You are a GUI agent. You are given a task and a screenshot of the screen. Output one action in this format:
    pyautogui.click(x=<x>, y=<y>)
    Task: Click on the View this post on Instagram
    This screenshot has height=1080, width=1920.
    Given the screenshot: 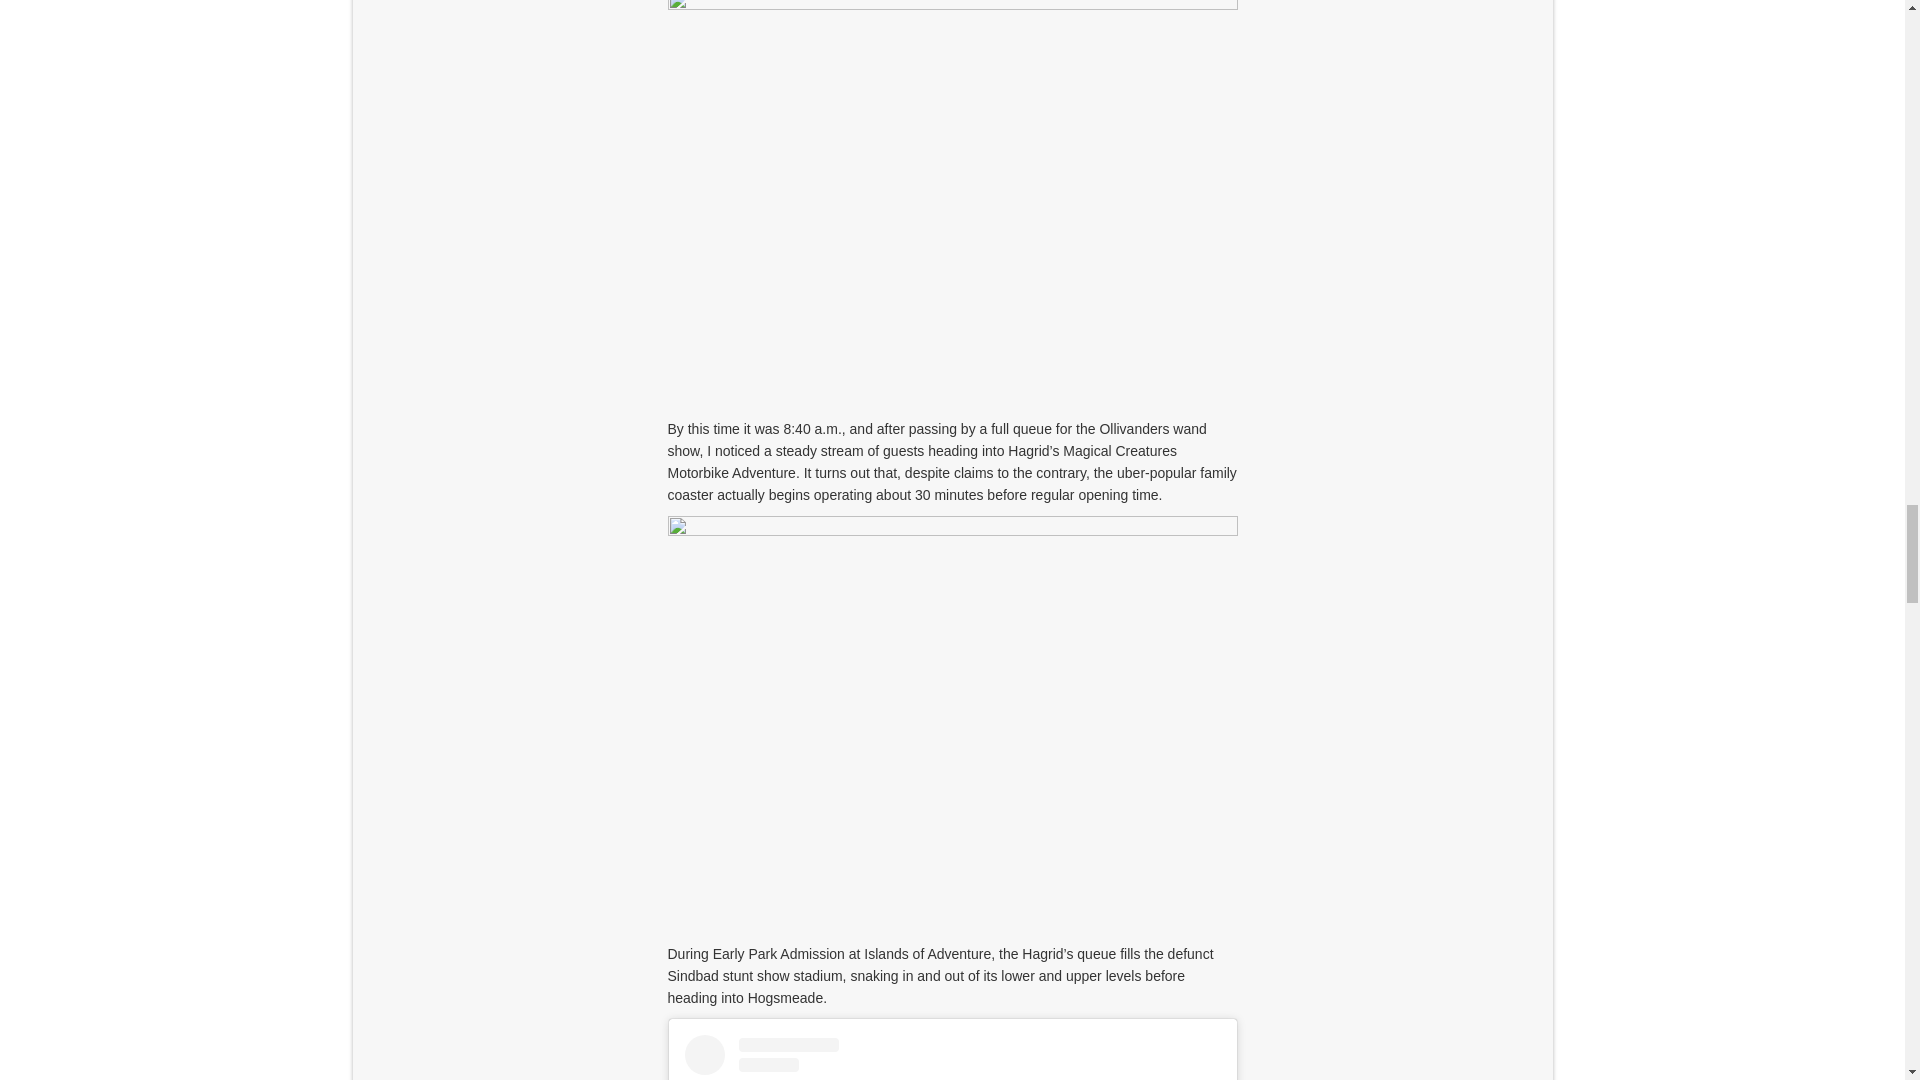 What is the action you would take?
    pyautogui.click(x=951, y=1057)
    